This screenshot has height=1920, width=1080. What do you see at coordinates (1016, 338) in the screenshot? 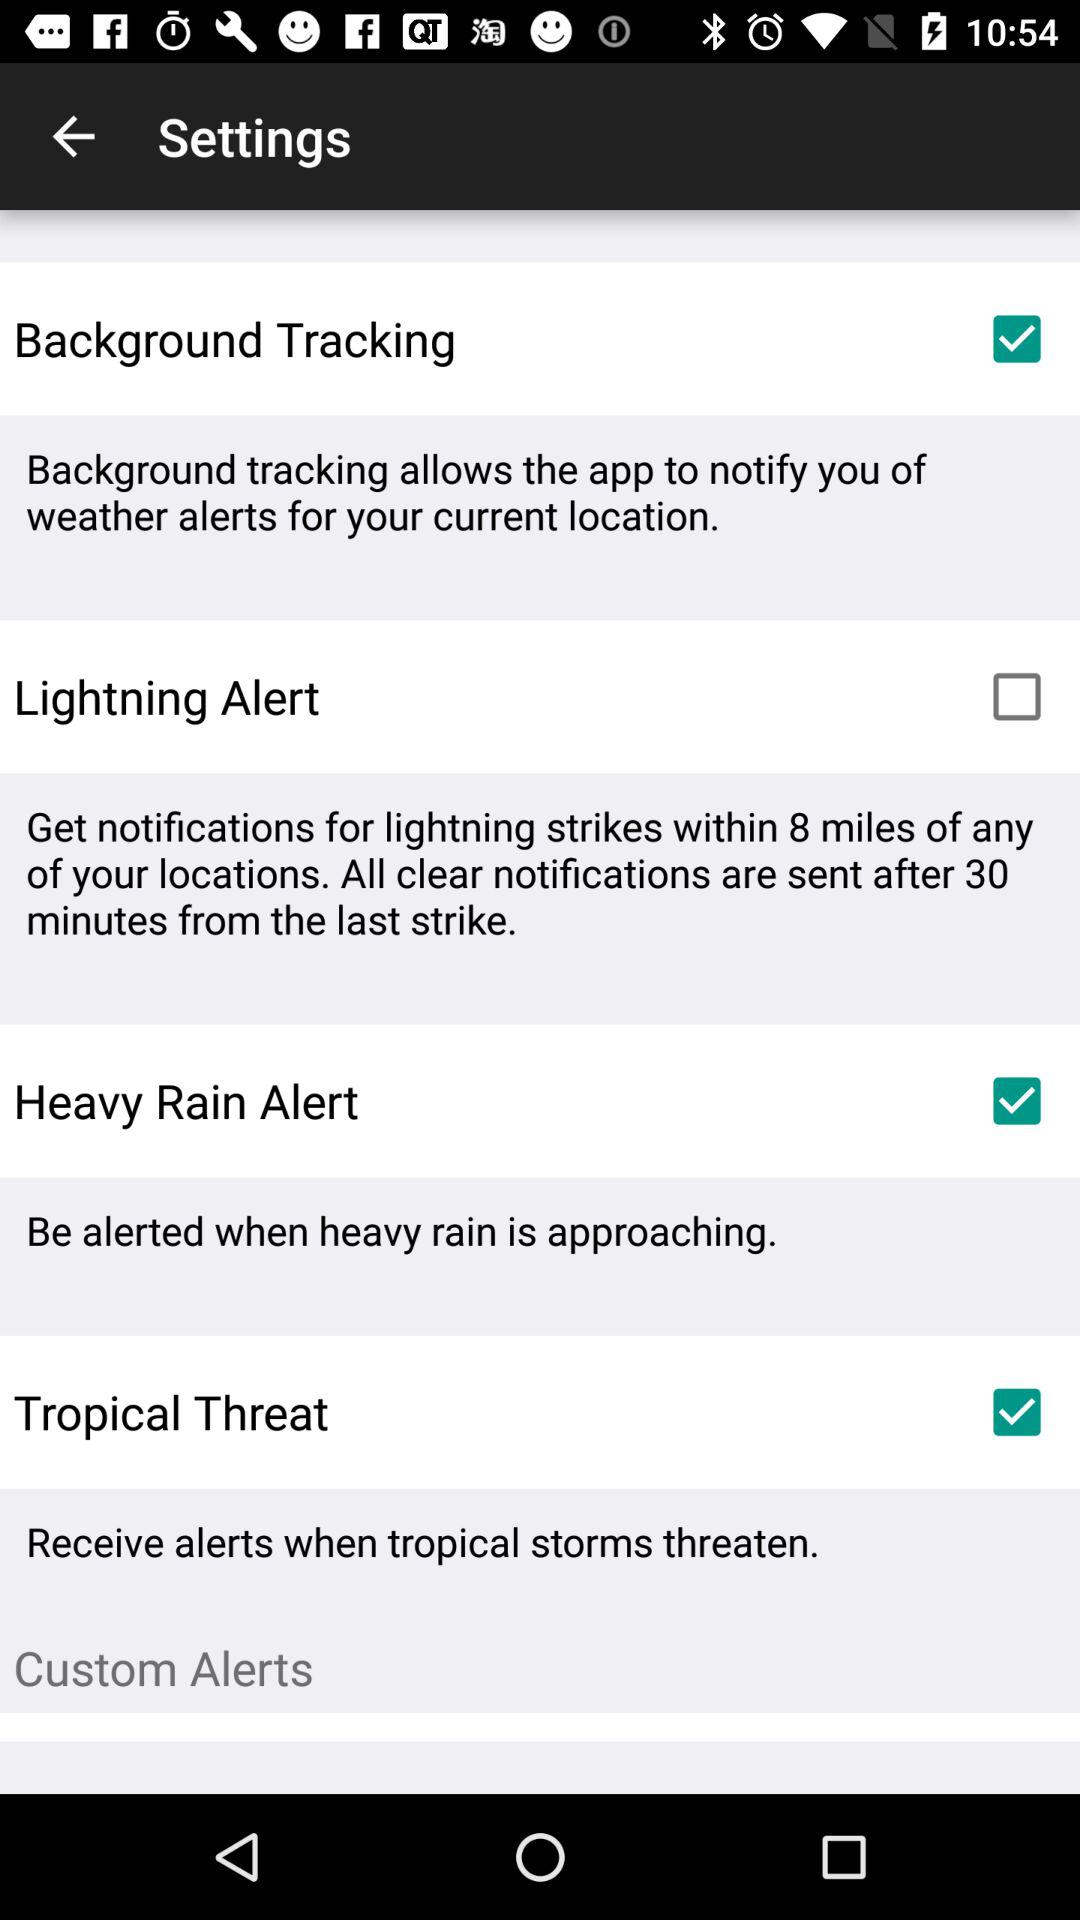
I see `launch the checkbox at the top right corner` at bounding box center [1016, 338].